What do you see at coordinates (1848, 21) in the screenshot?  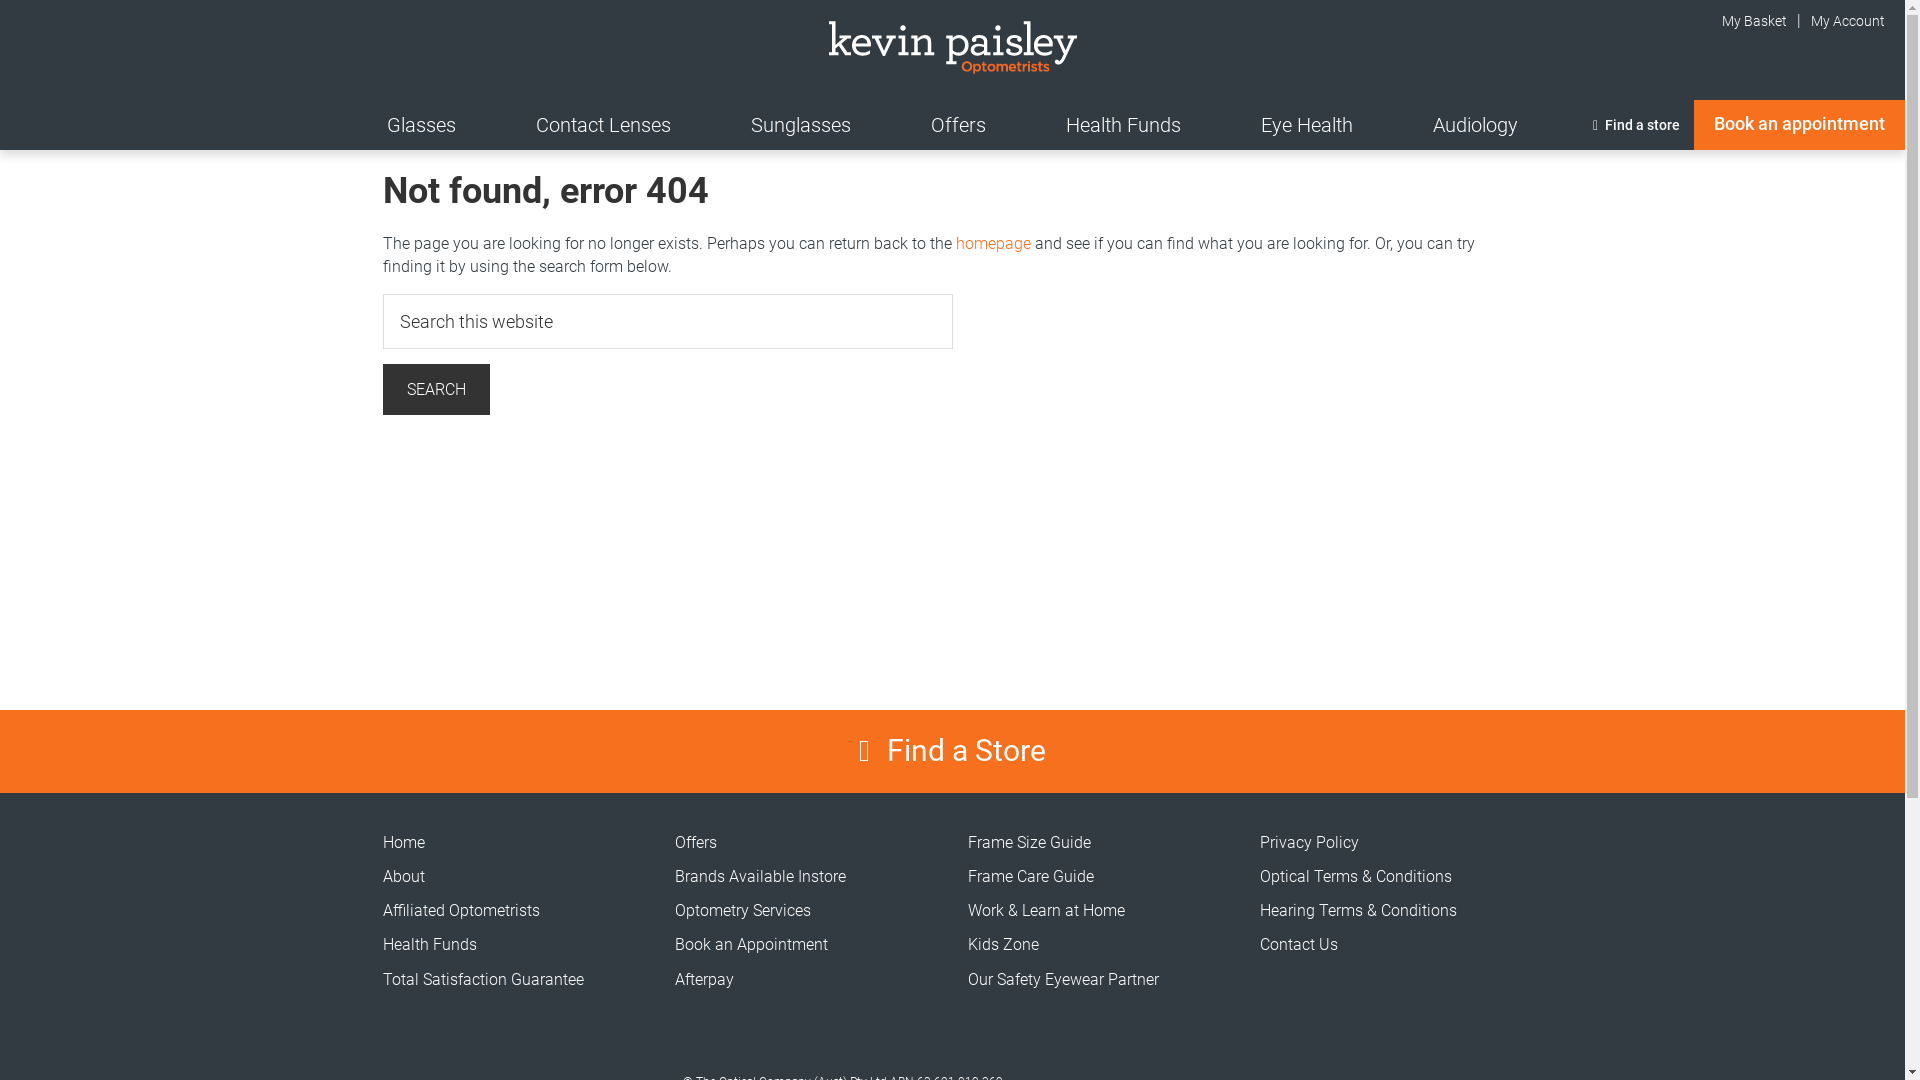 I see `My Account` at bounding box center [1848, 21].